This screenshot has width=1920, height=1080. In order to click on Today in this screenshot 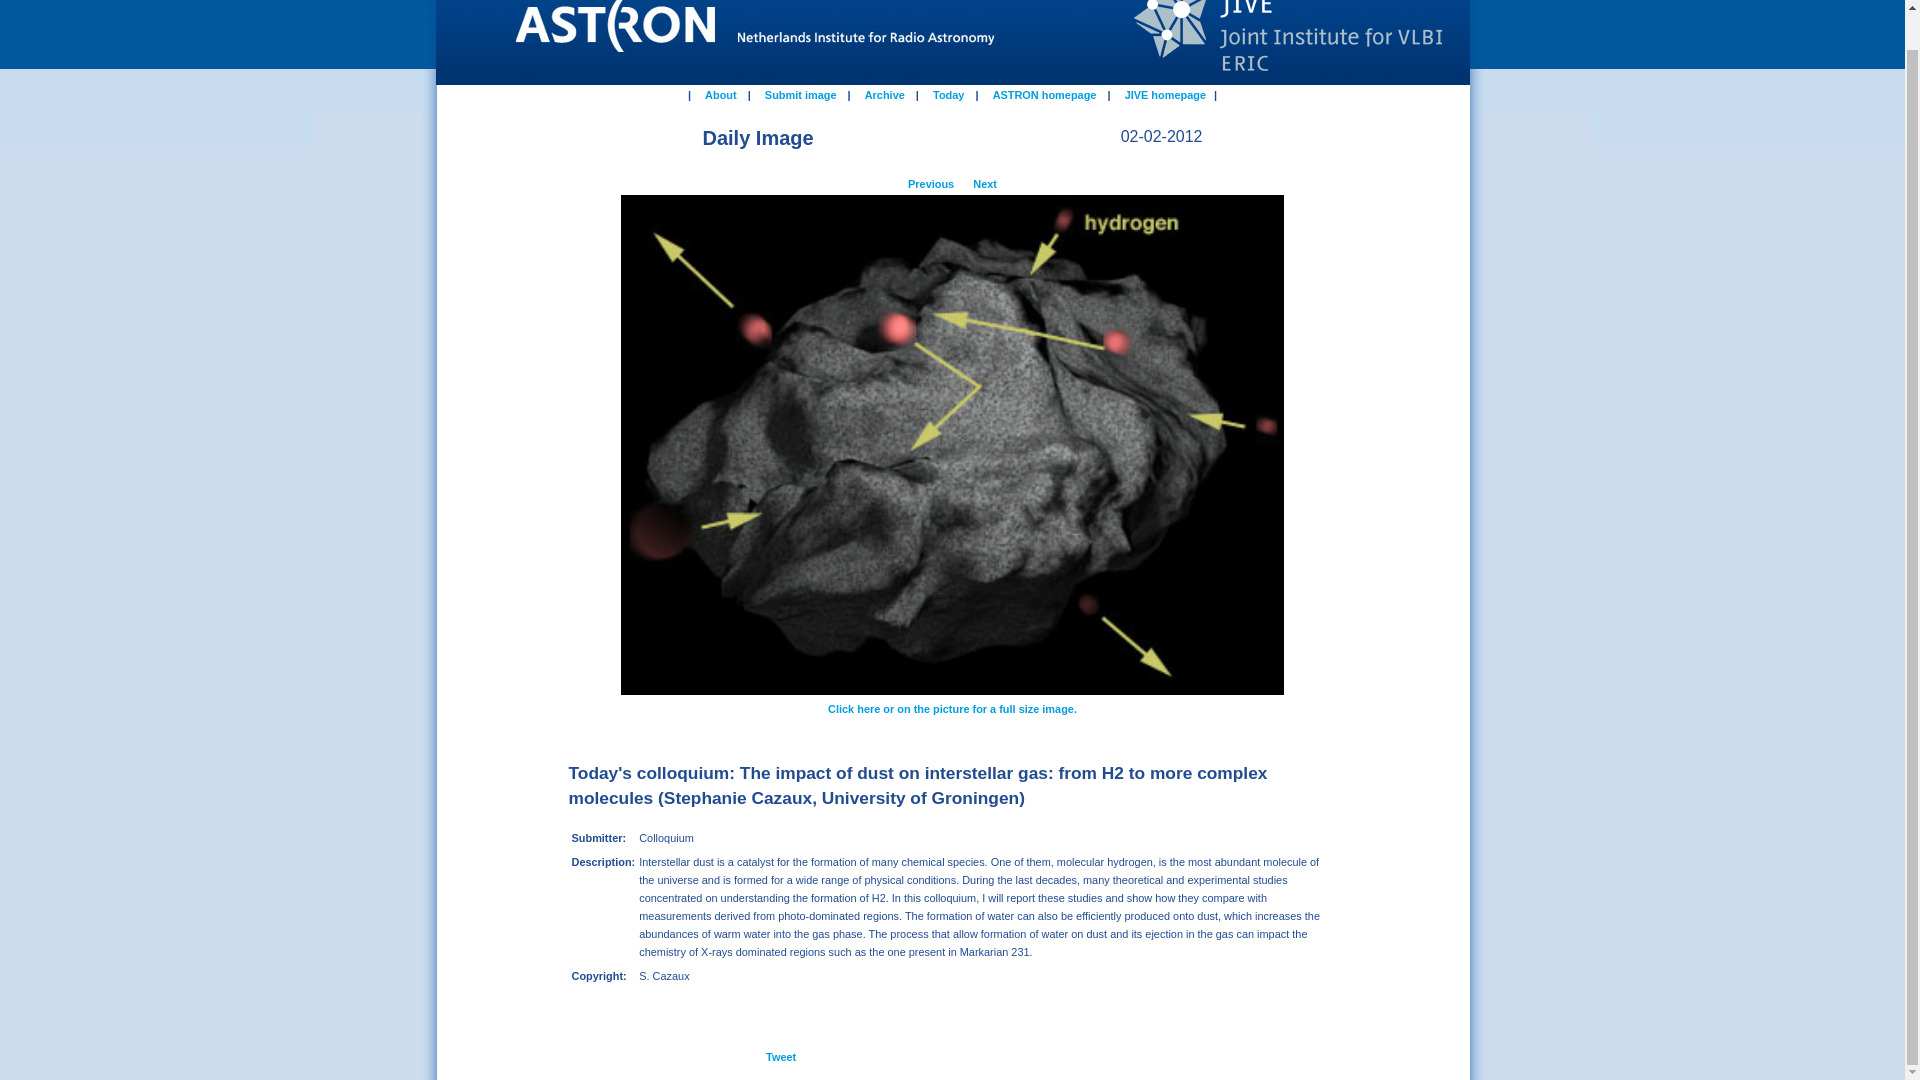, I will do `click(948, 93)`.